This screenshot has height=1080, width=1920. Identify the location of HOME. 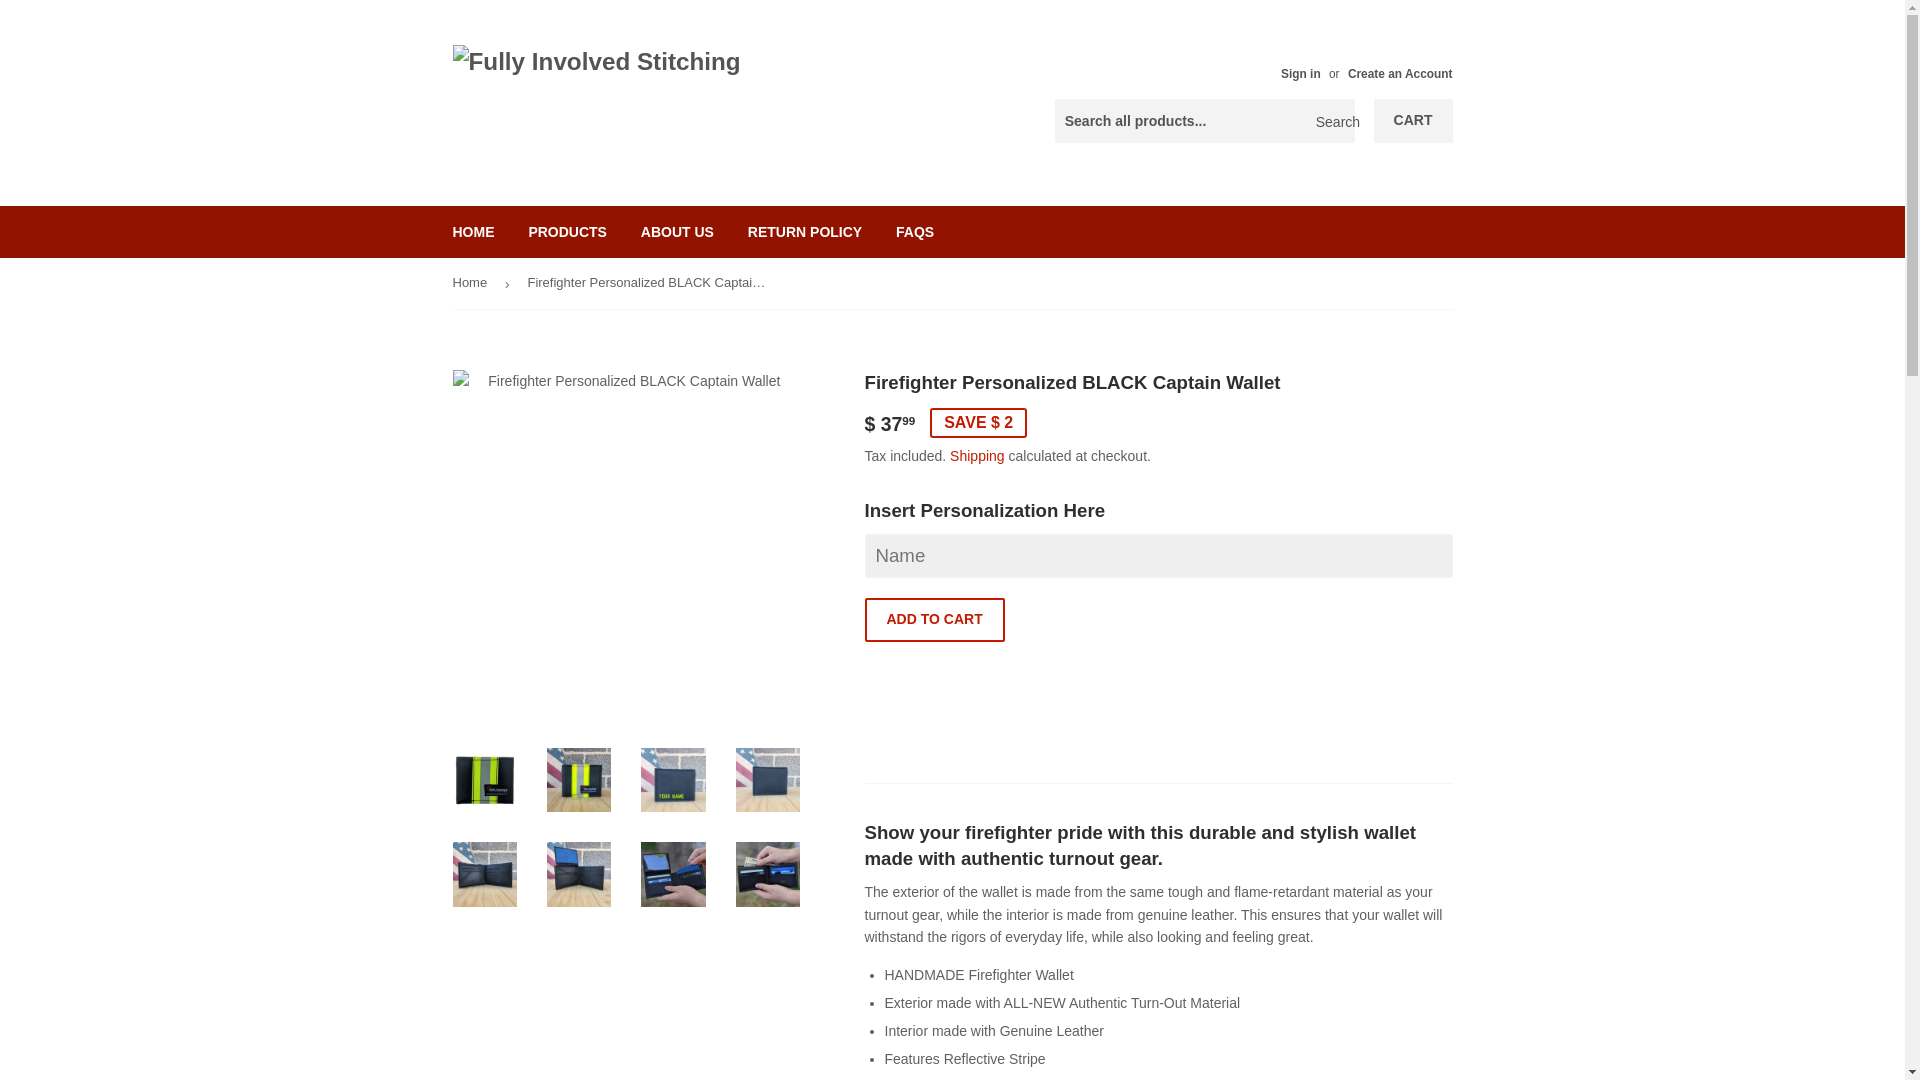
(474, 232).